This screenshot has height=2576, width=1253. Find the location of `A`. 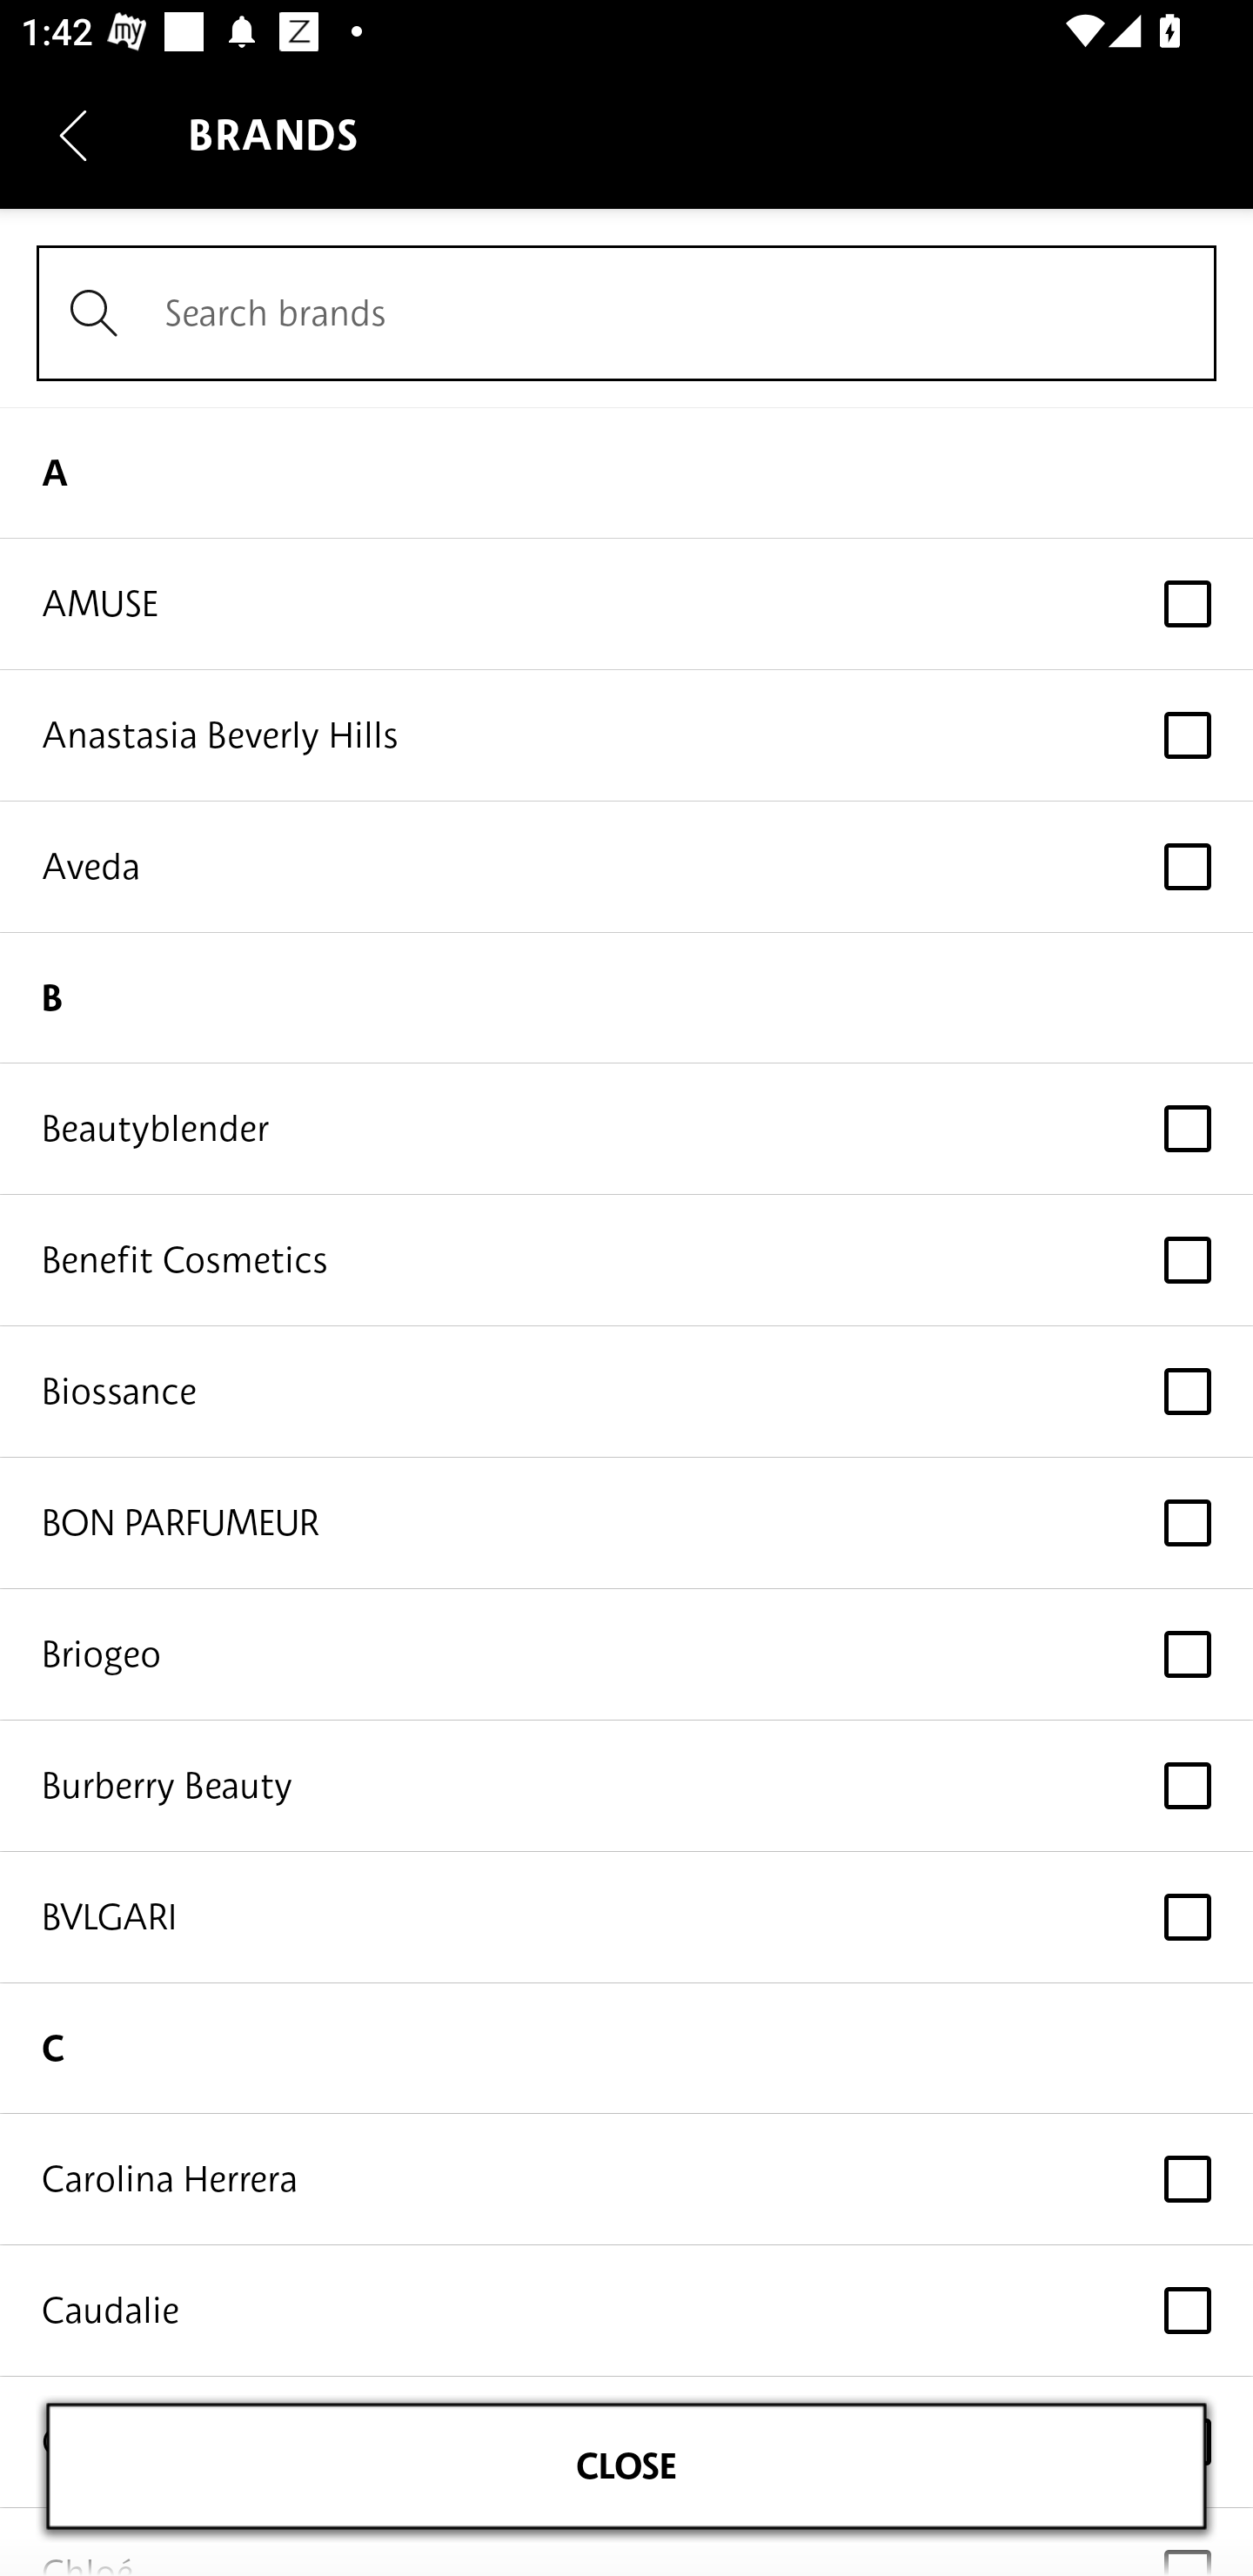

A is located at coordinates (626, 472).